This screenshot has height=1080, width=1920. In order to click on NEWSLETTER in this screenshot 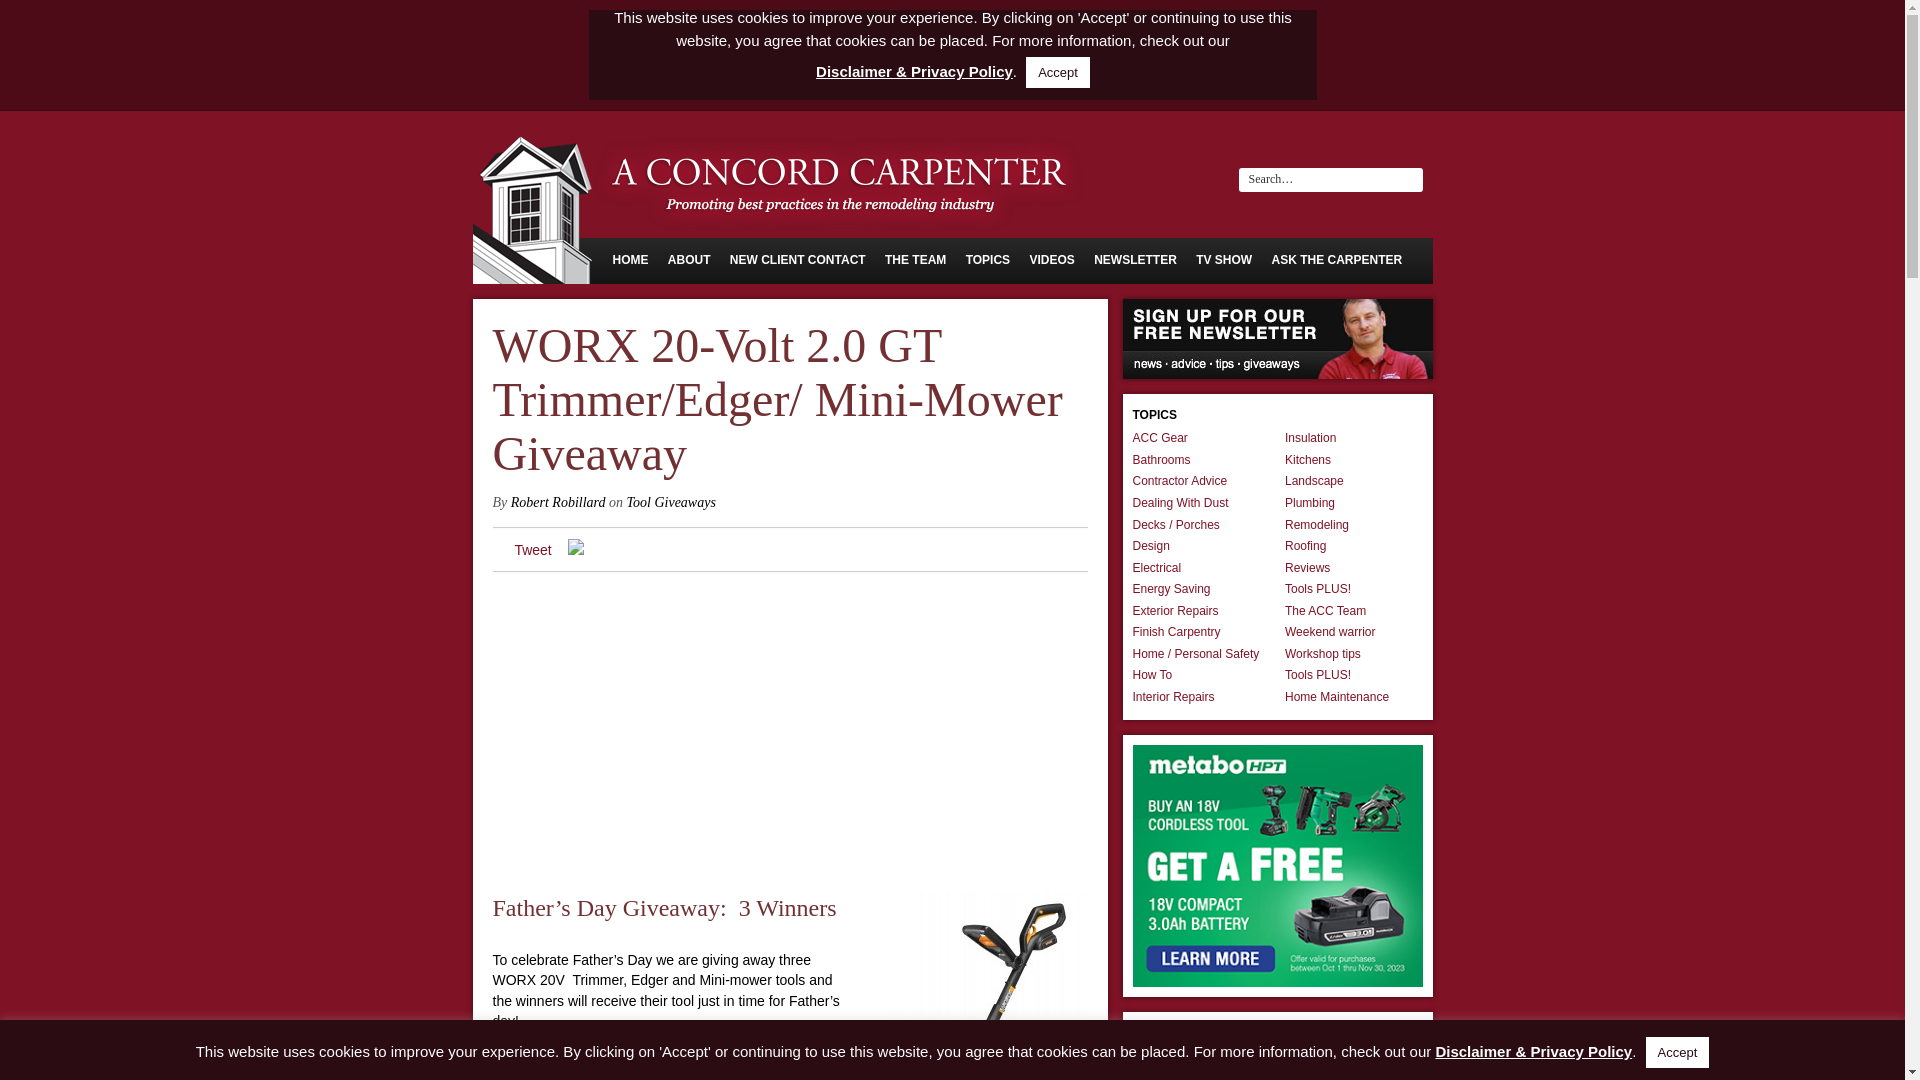, I will do `click(1135, 259)`.